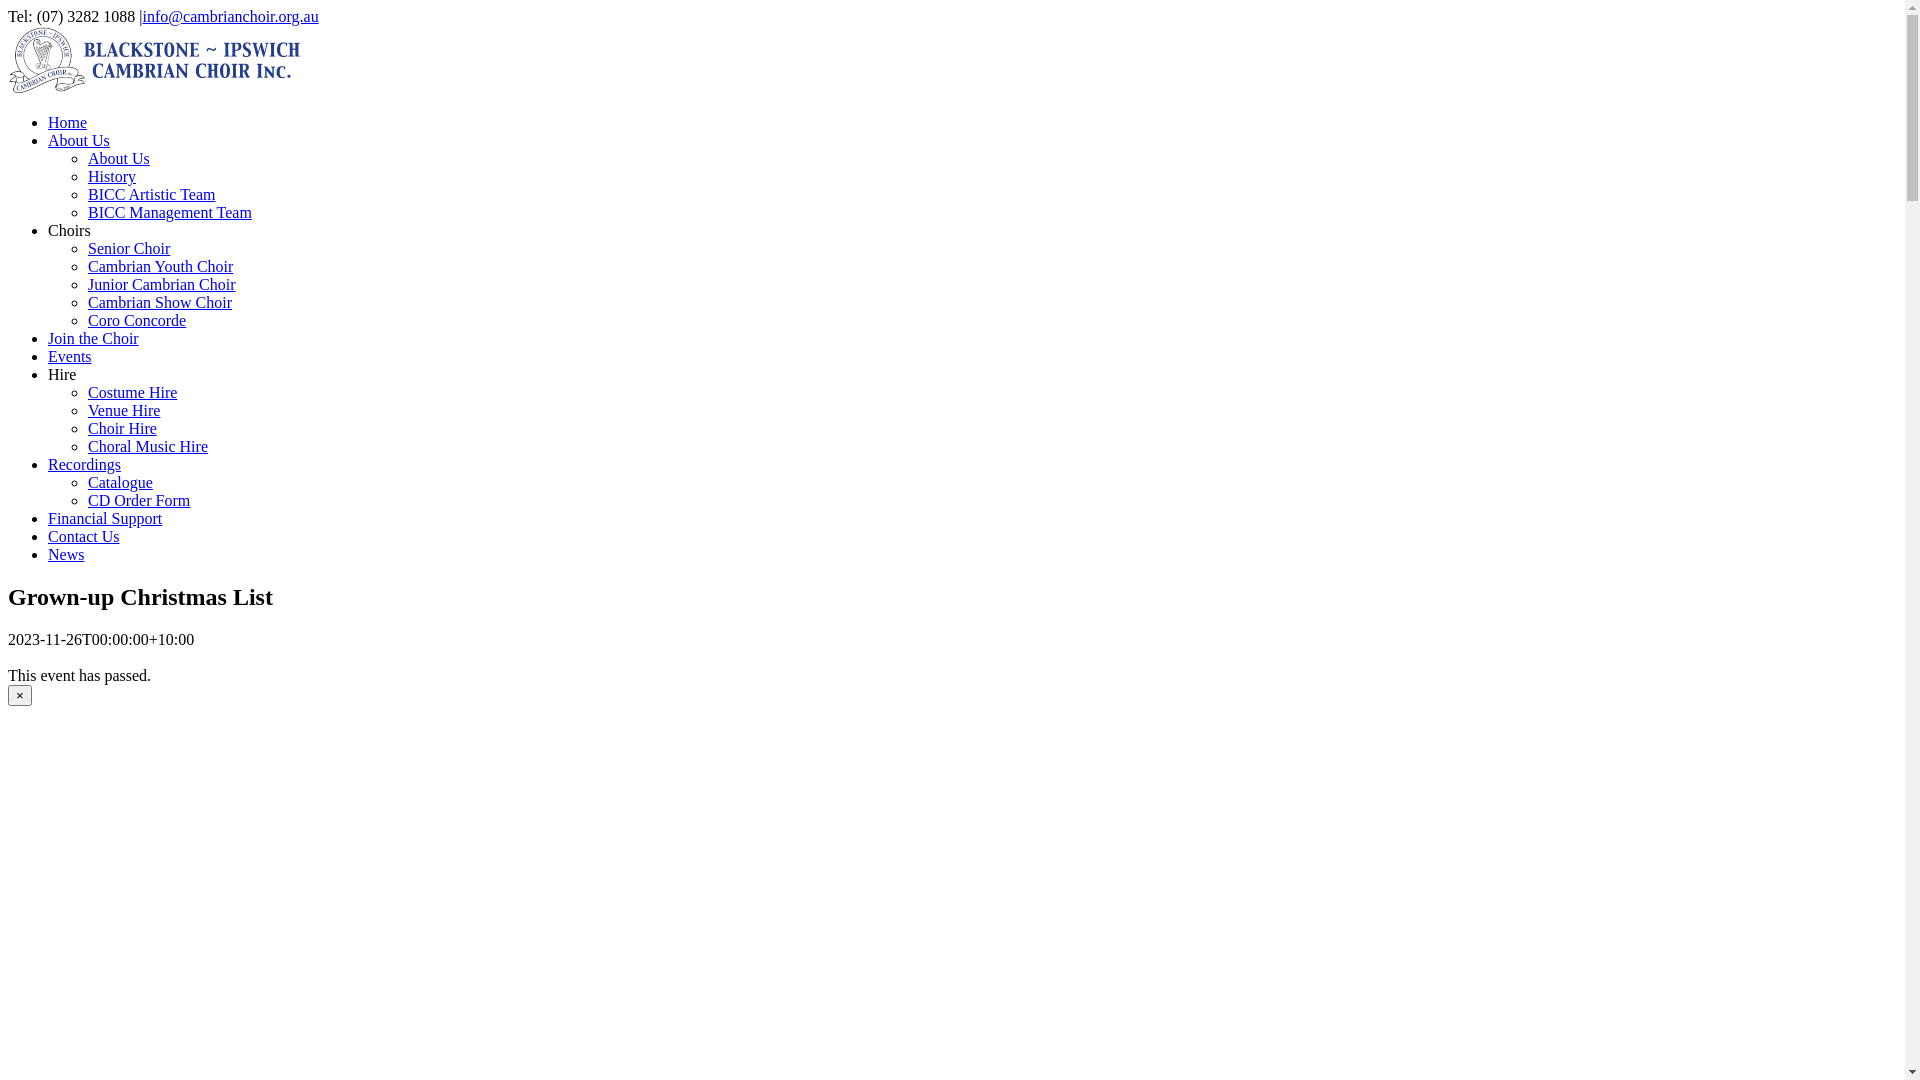 Image resolution: width=1920 pixels, height=1080 pixels. Describe the element at coordinates (129, 248) in the screenshot. I see `Senior Choir` at that location.